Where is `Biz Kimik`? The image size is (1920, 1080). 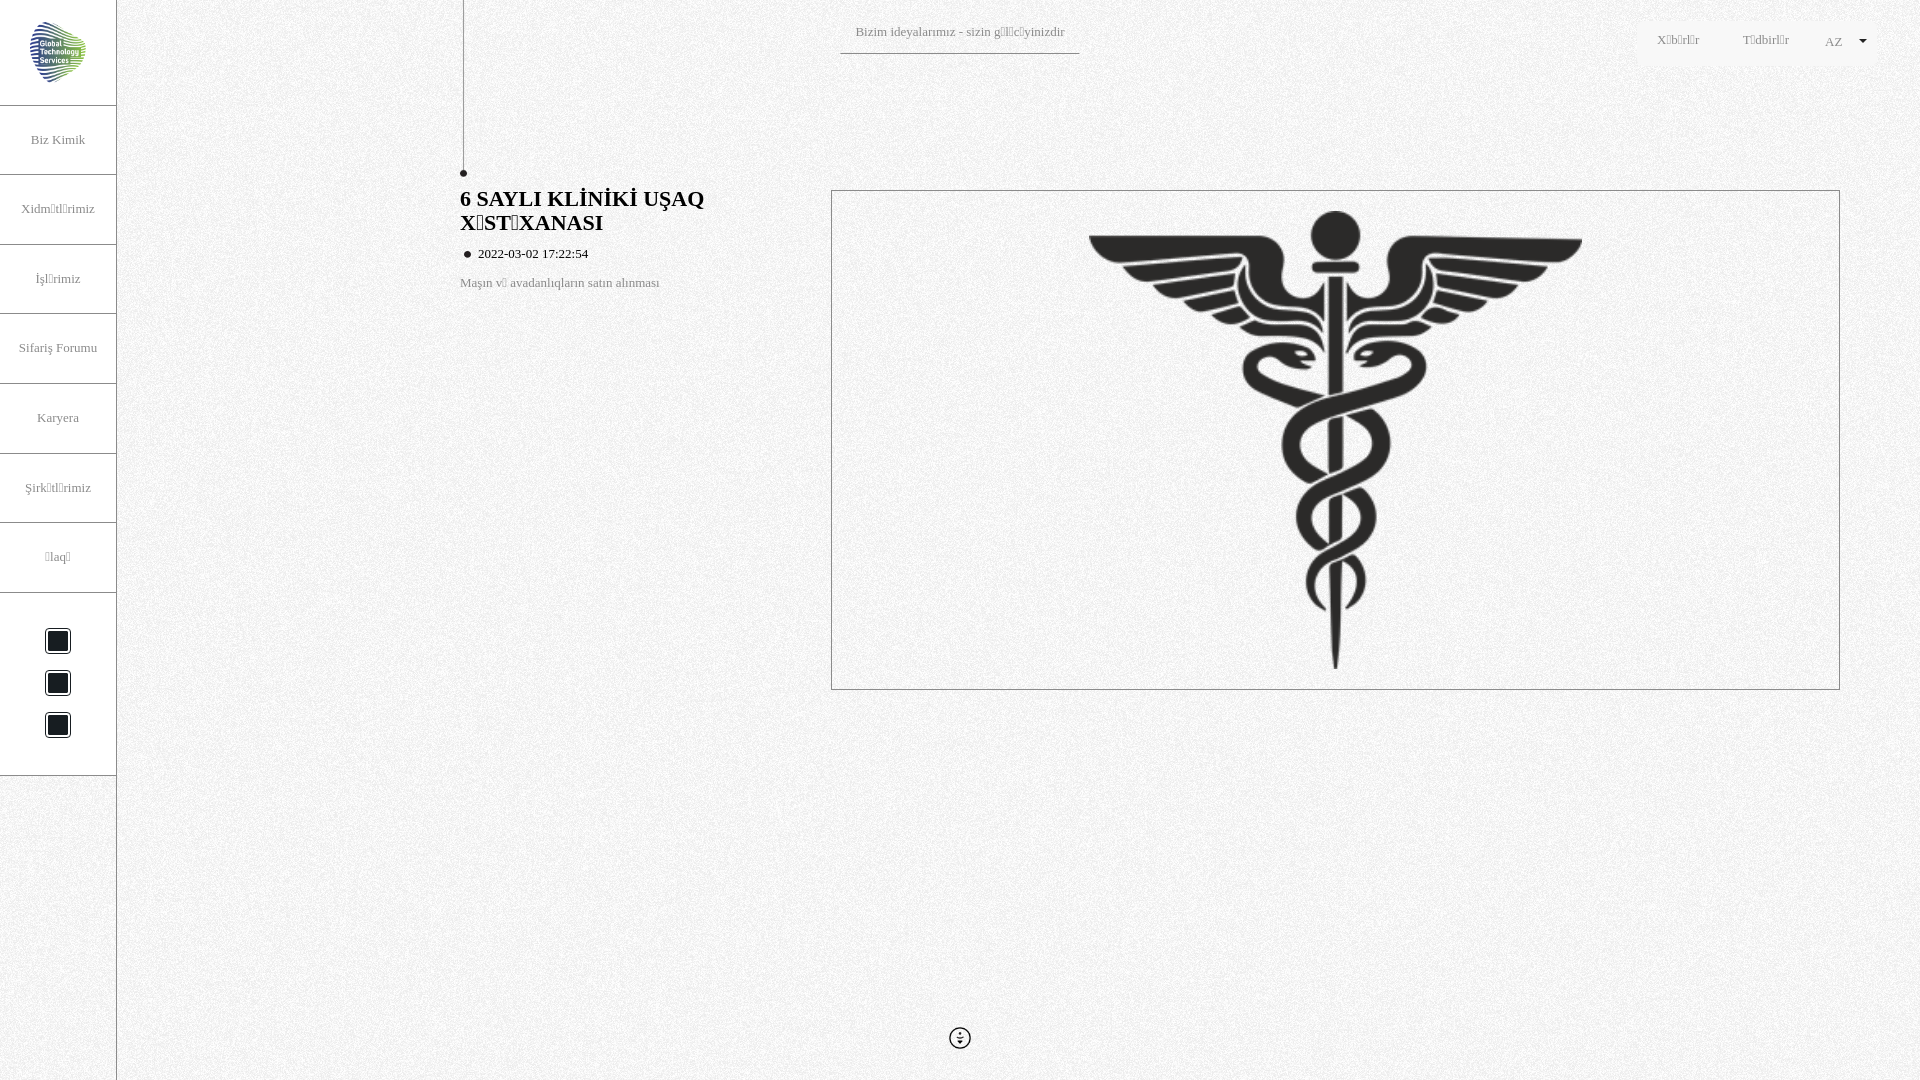
Biz Kimik is located at coordinates (58, 140).